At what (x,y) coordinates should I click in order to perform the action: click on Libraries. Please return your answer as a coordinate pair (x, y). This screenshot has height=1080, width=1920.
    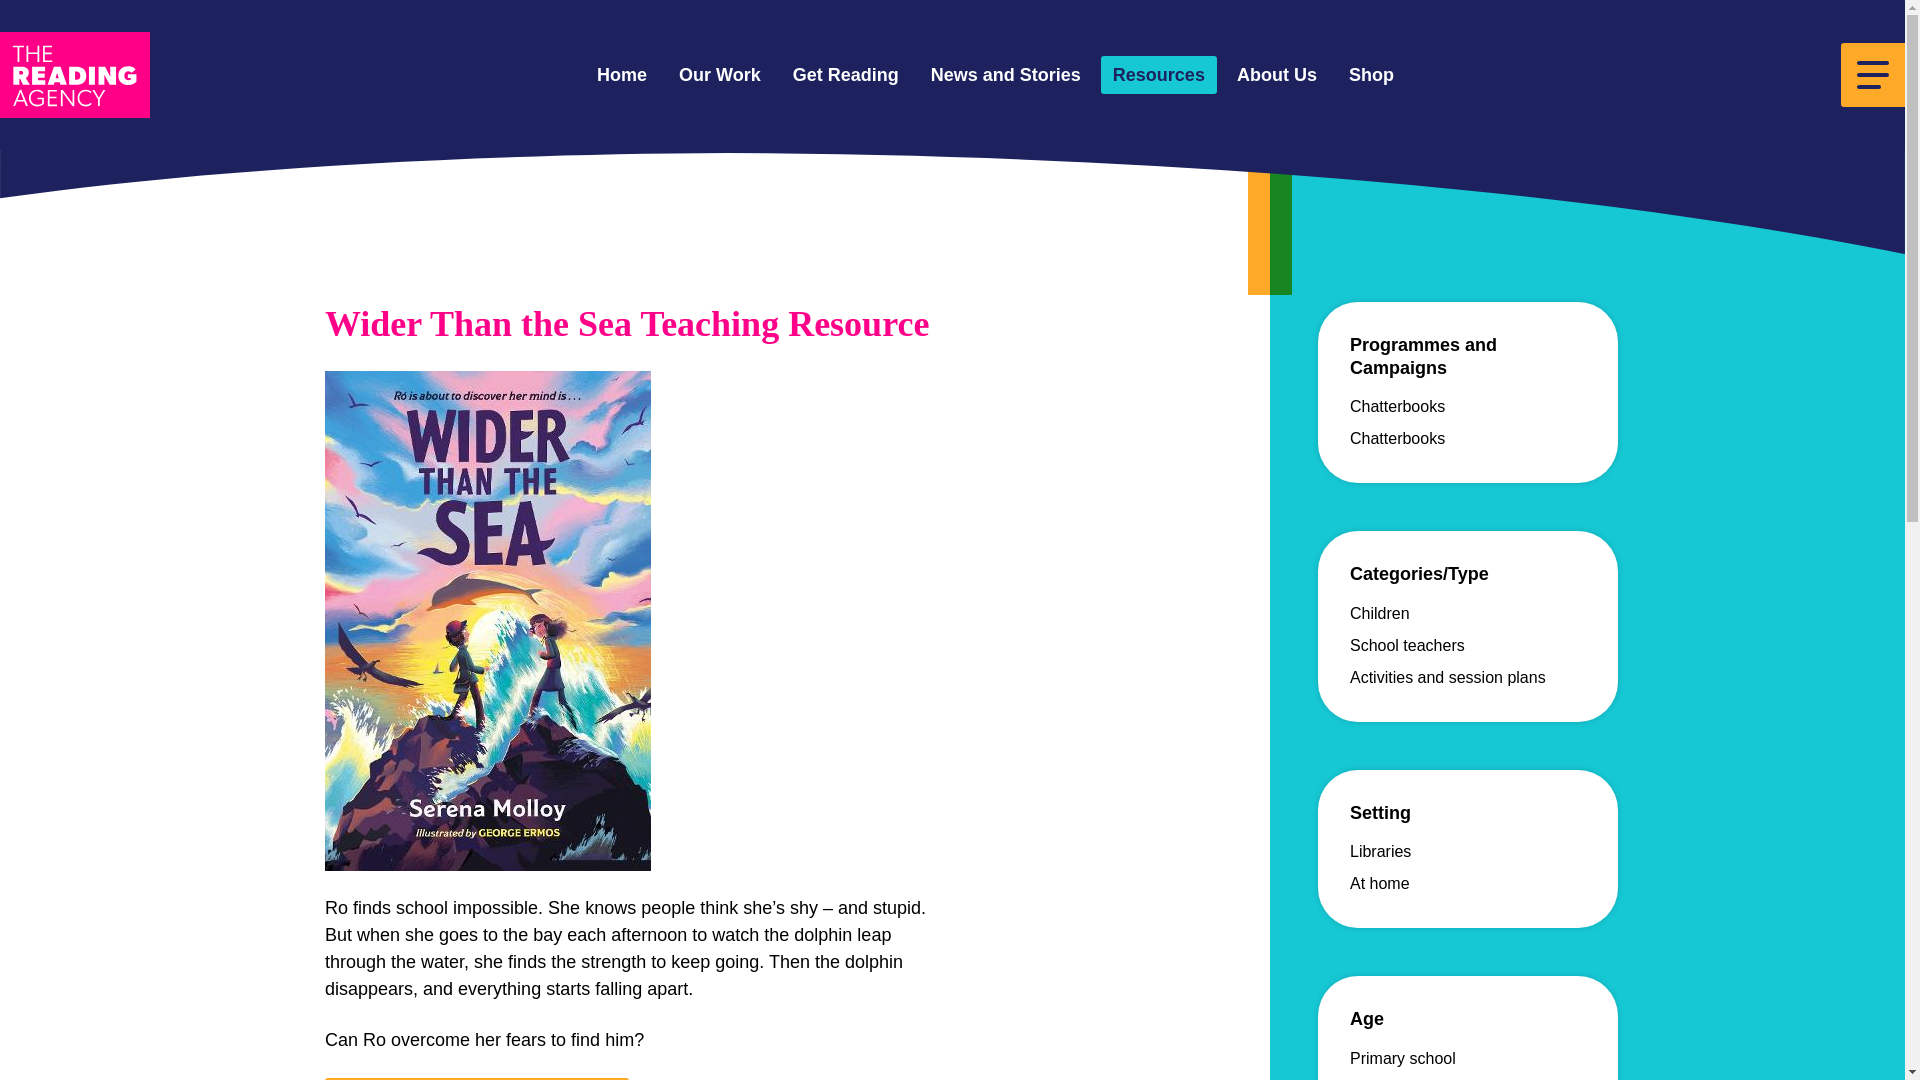
    Looking at the image, I should click on (1380, 851).